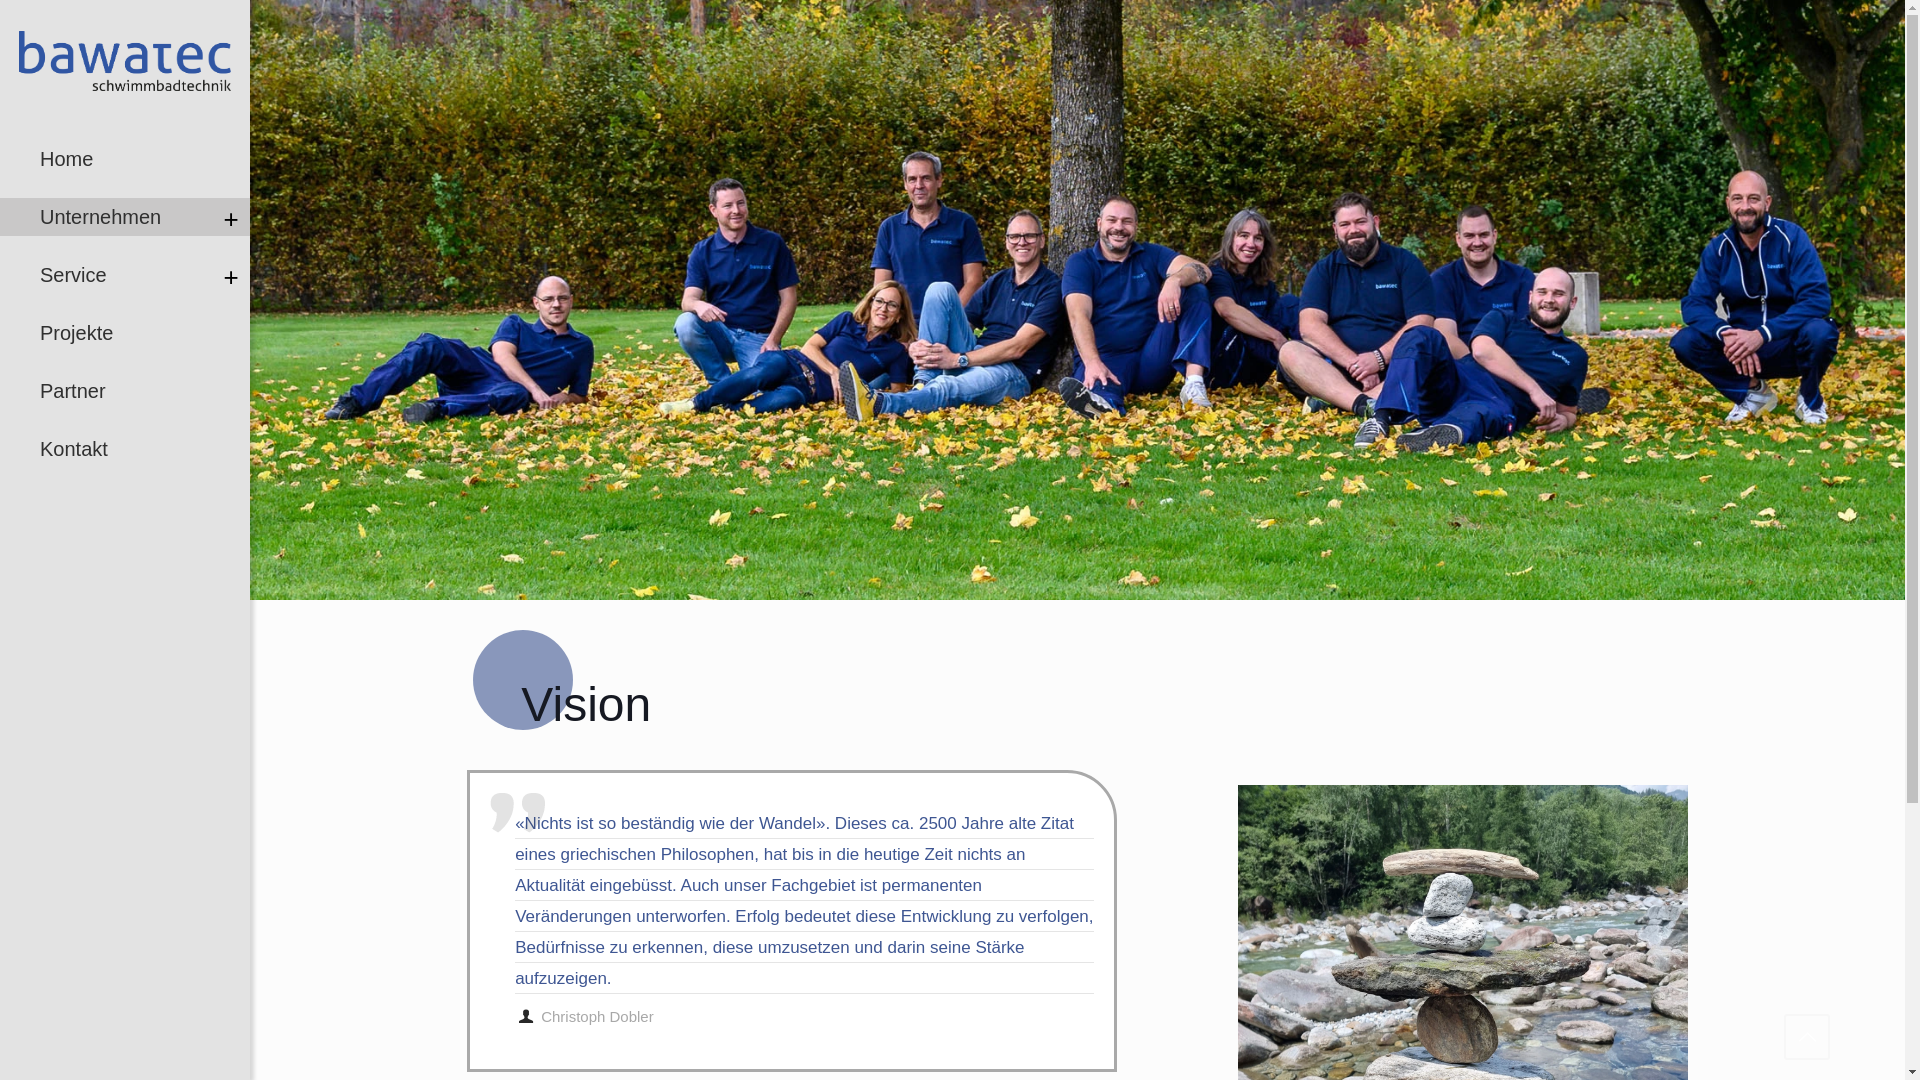  I want to click on Home, so click(125, 159).